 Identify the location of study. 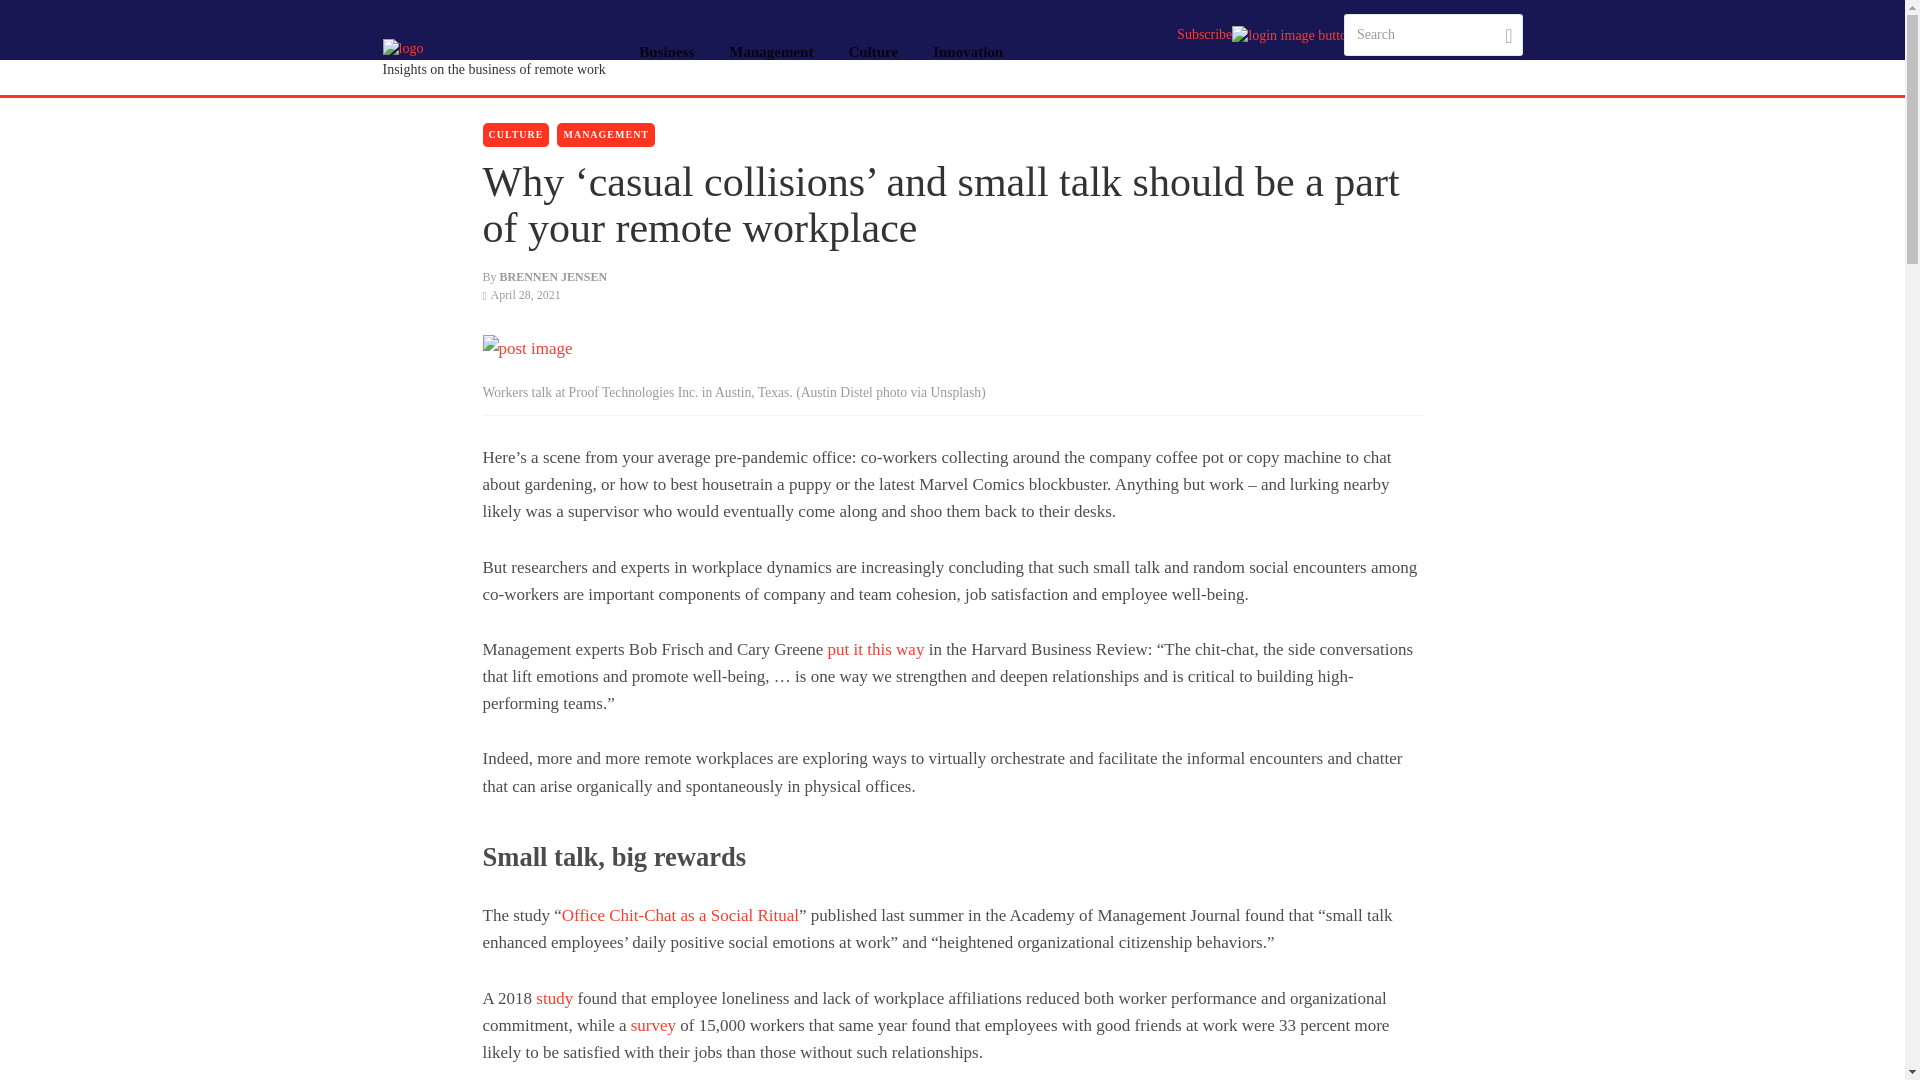
(554, 998).